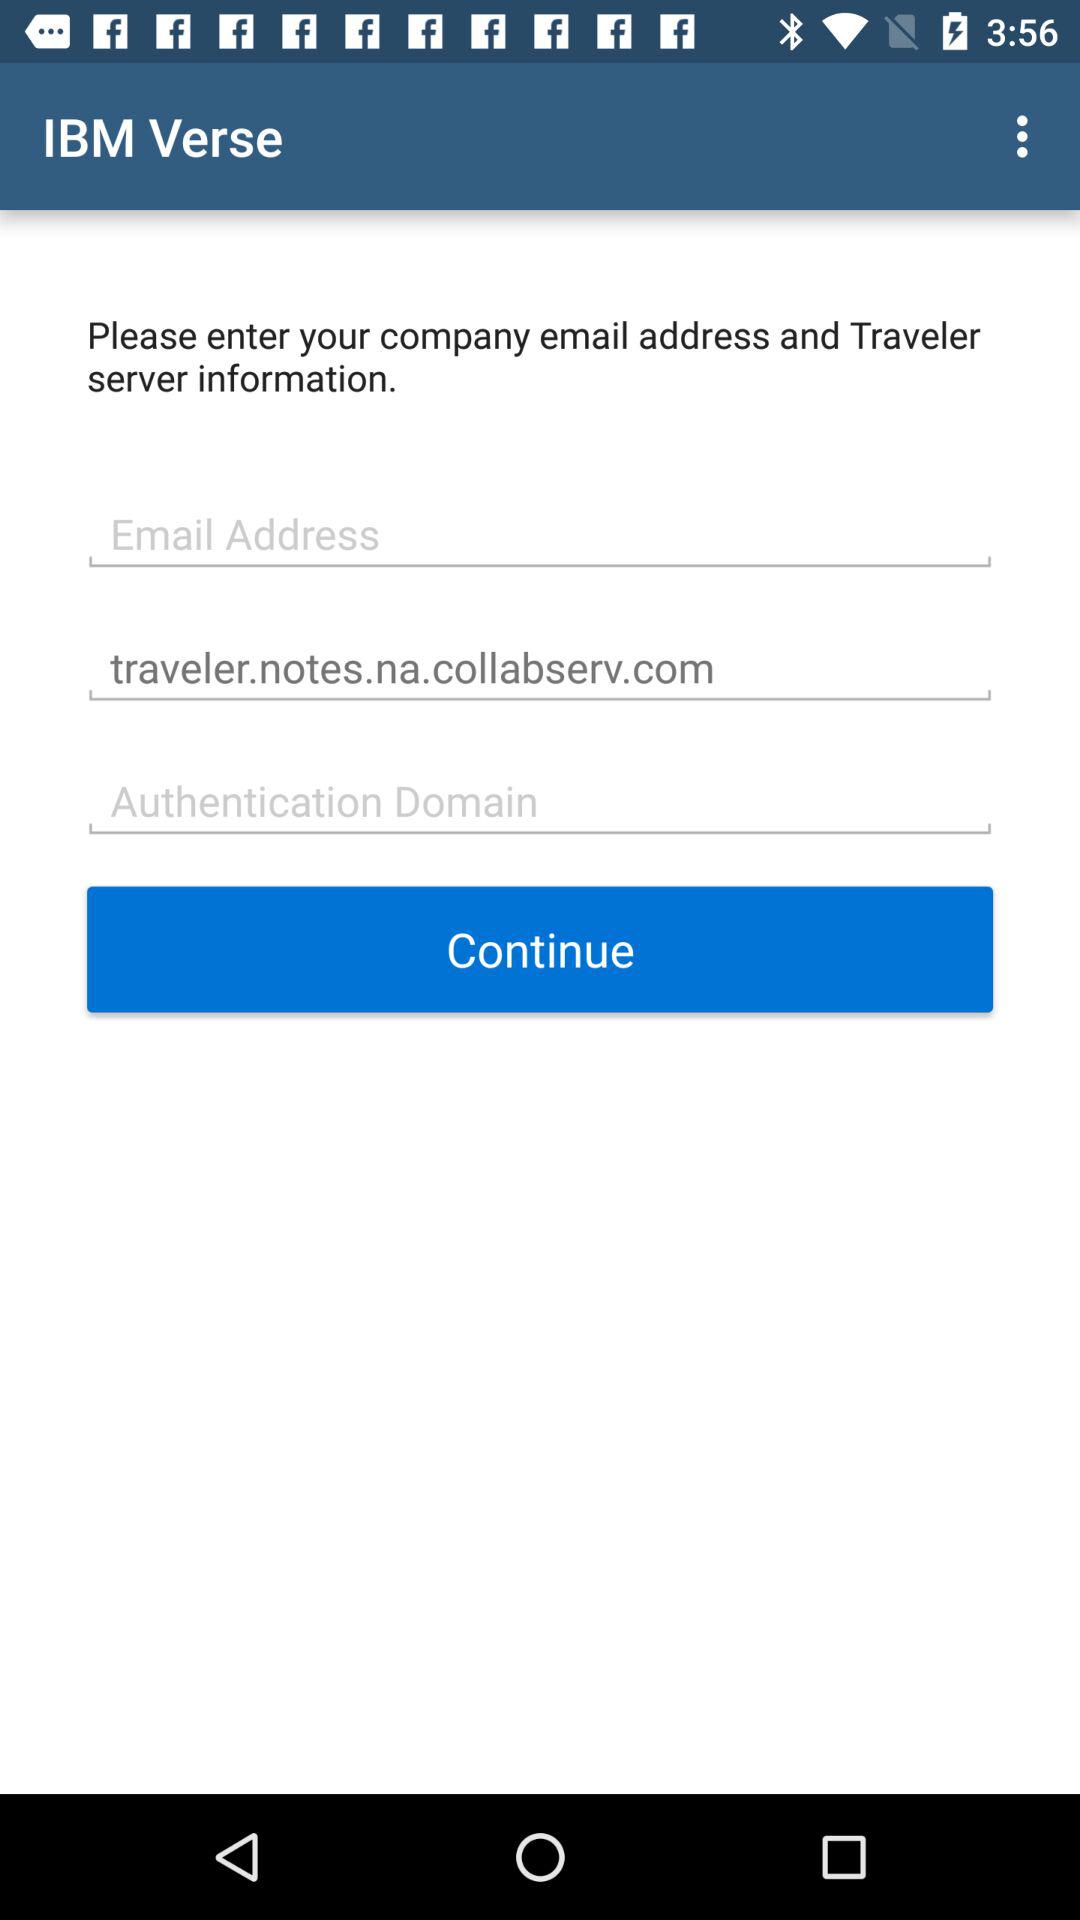 The height and width of the screenshot is (1920, 1080). What do you see at coordinates (540, 532) in the screenshot?
I see `select item below the please enter your item` at bounding box center [540, 532].